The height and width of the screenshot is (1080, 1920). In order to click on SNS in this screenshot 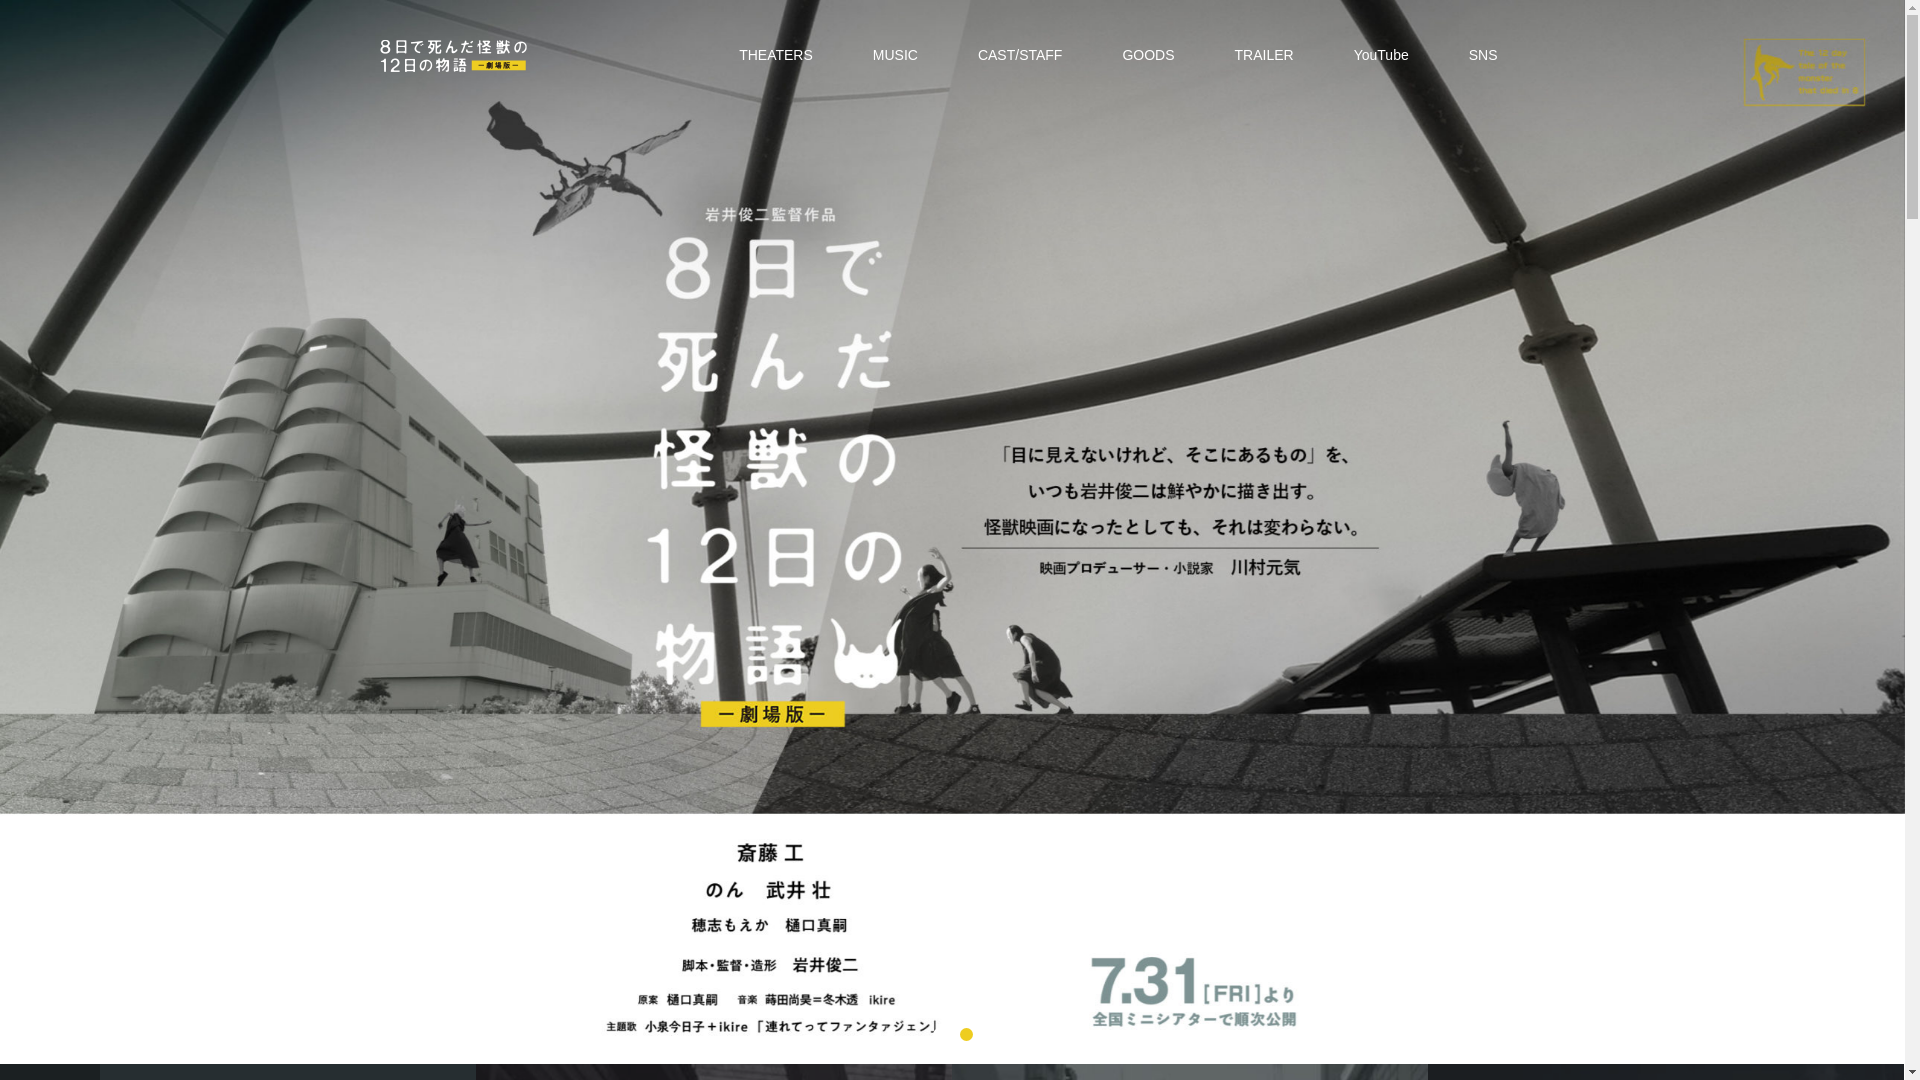, I will do `click(1484, 55)`.